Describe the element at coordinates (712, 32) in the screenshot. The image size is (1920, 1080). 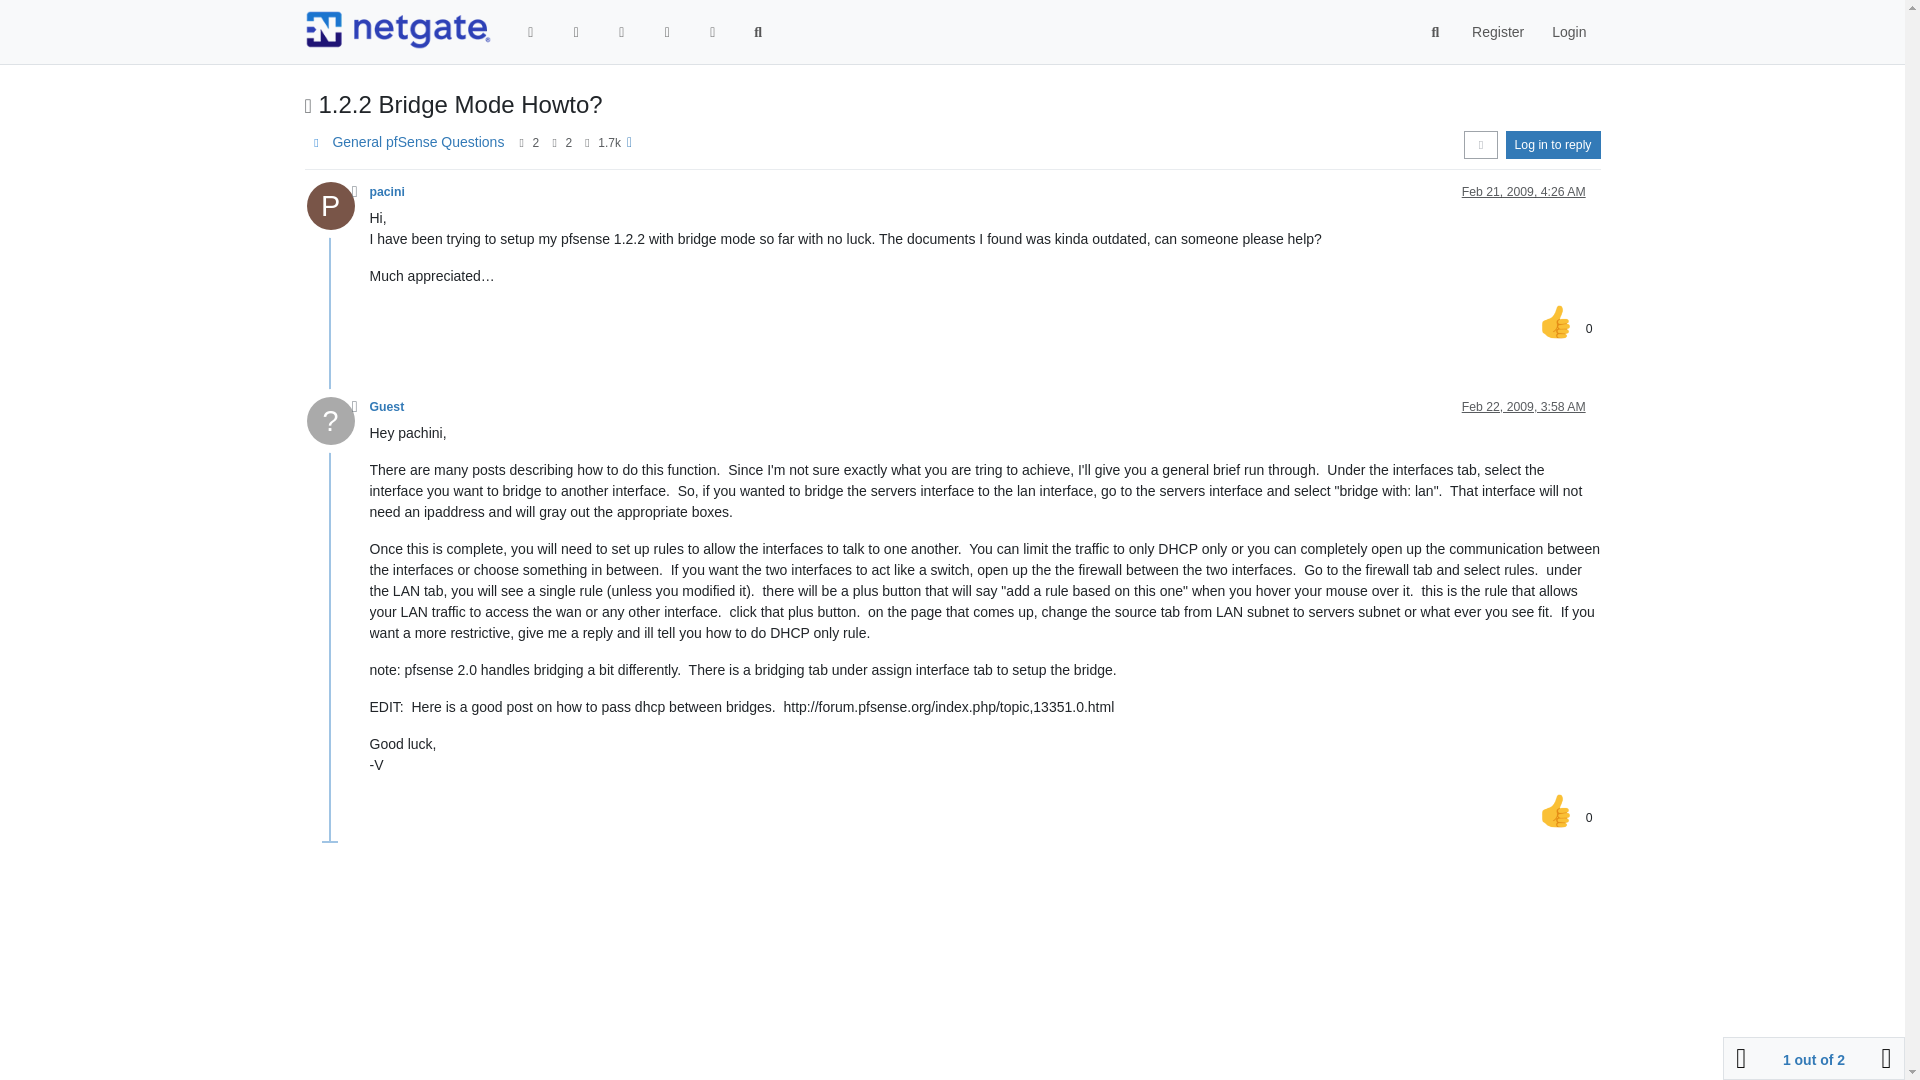
I see `Users` at that location.